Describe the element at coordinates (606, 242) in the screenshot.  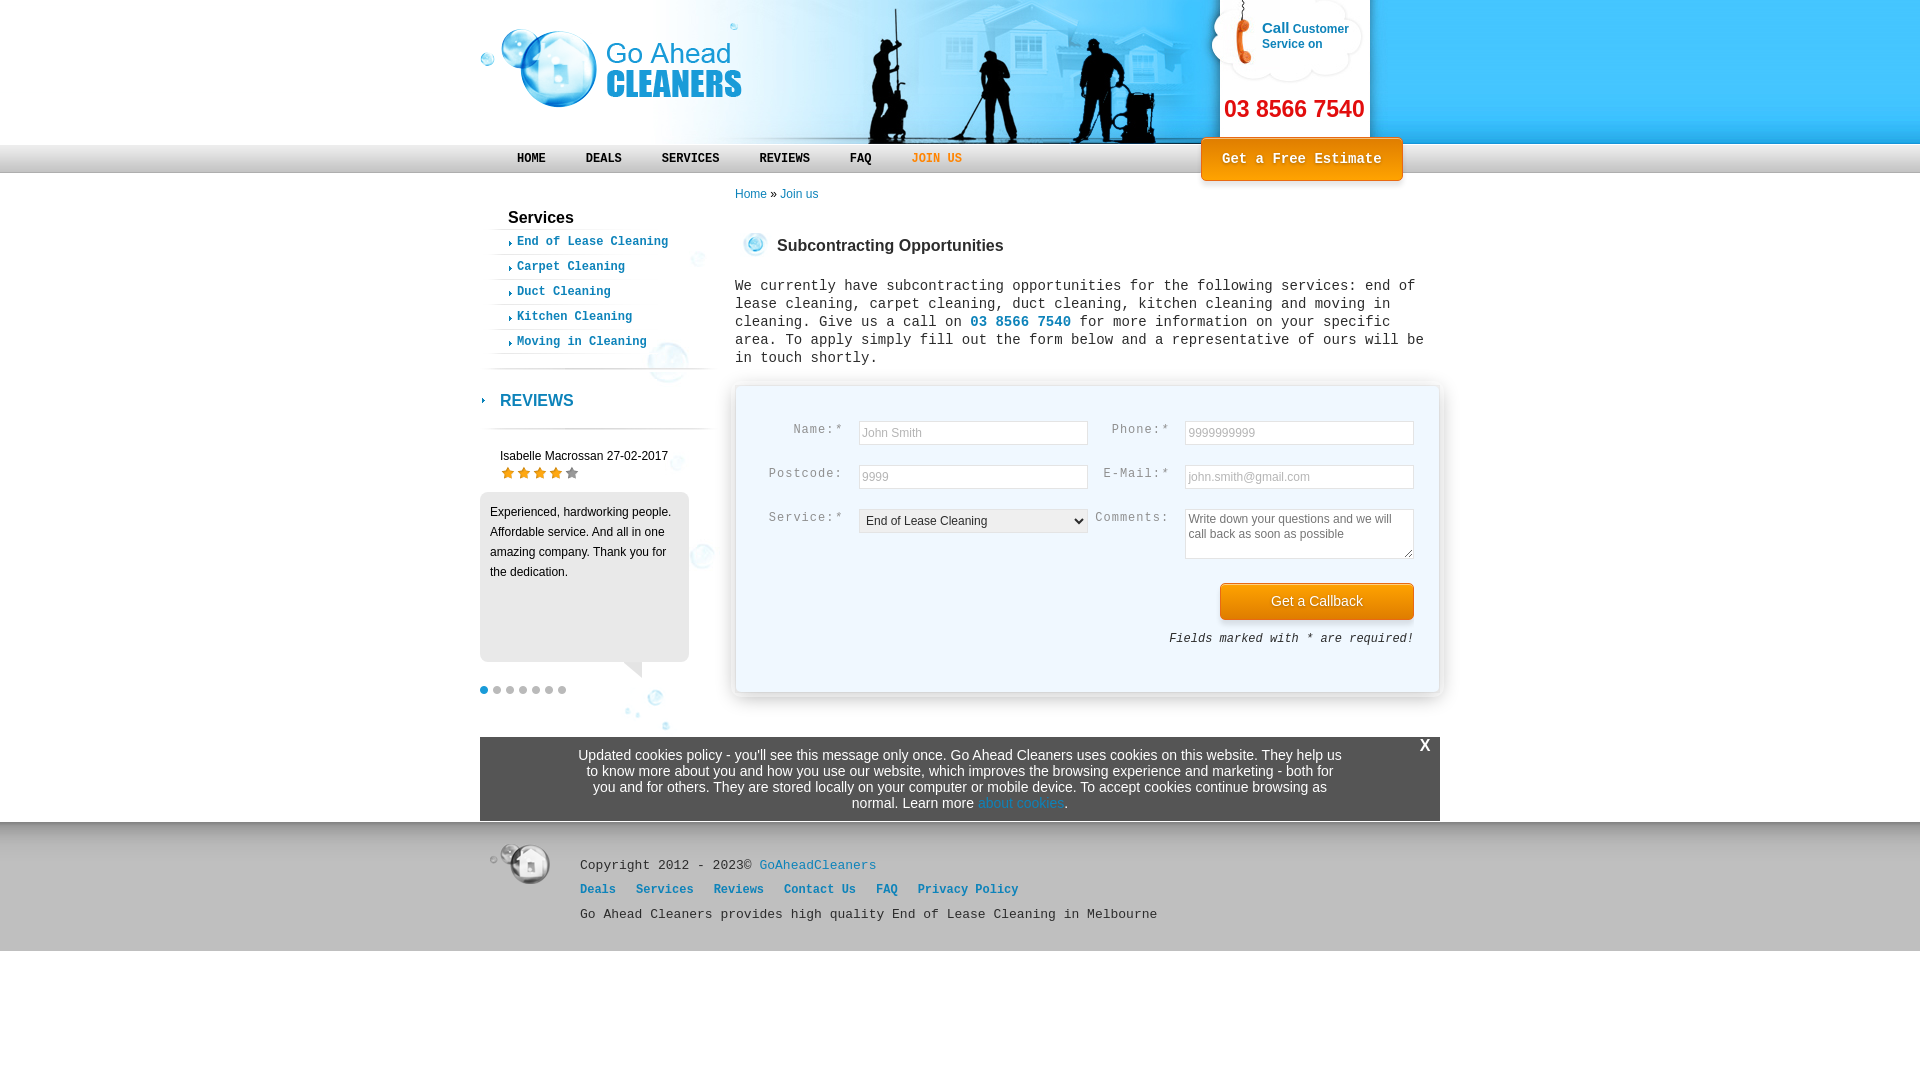
I see `End of Lease Cleaning` at that location.